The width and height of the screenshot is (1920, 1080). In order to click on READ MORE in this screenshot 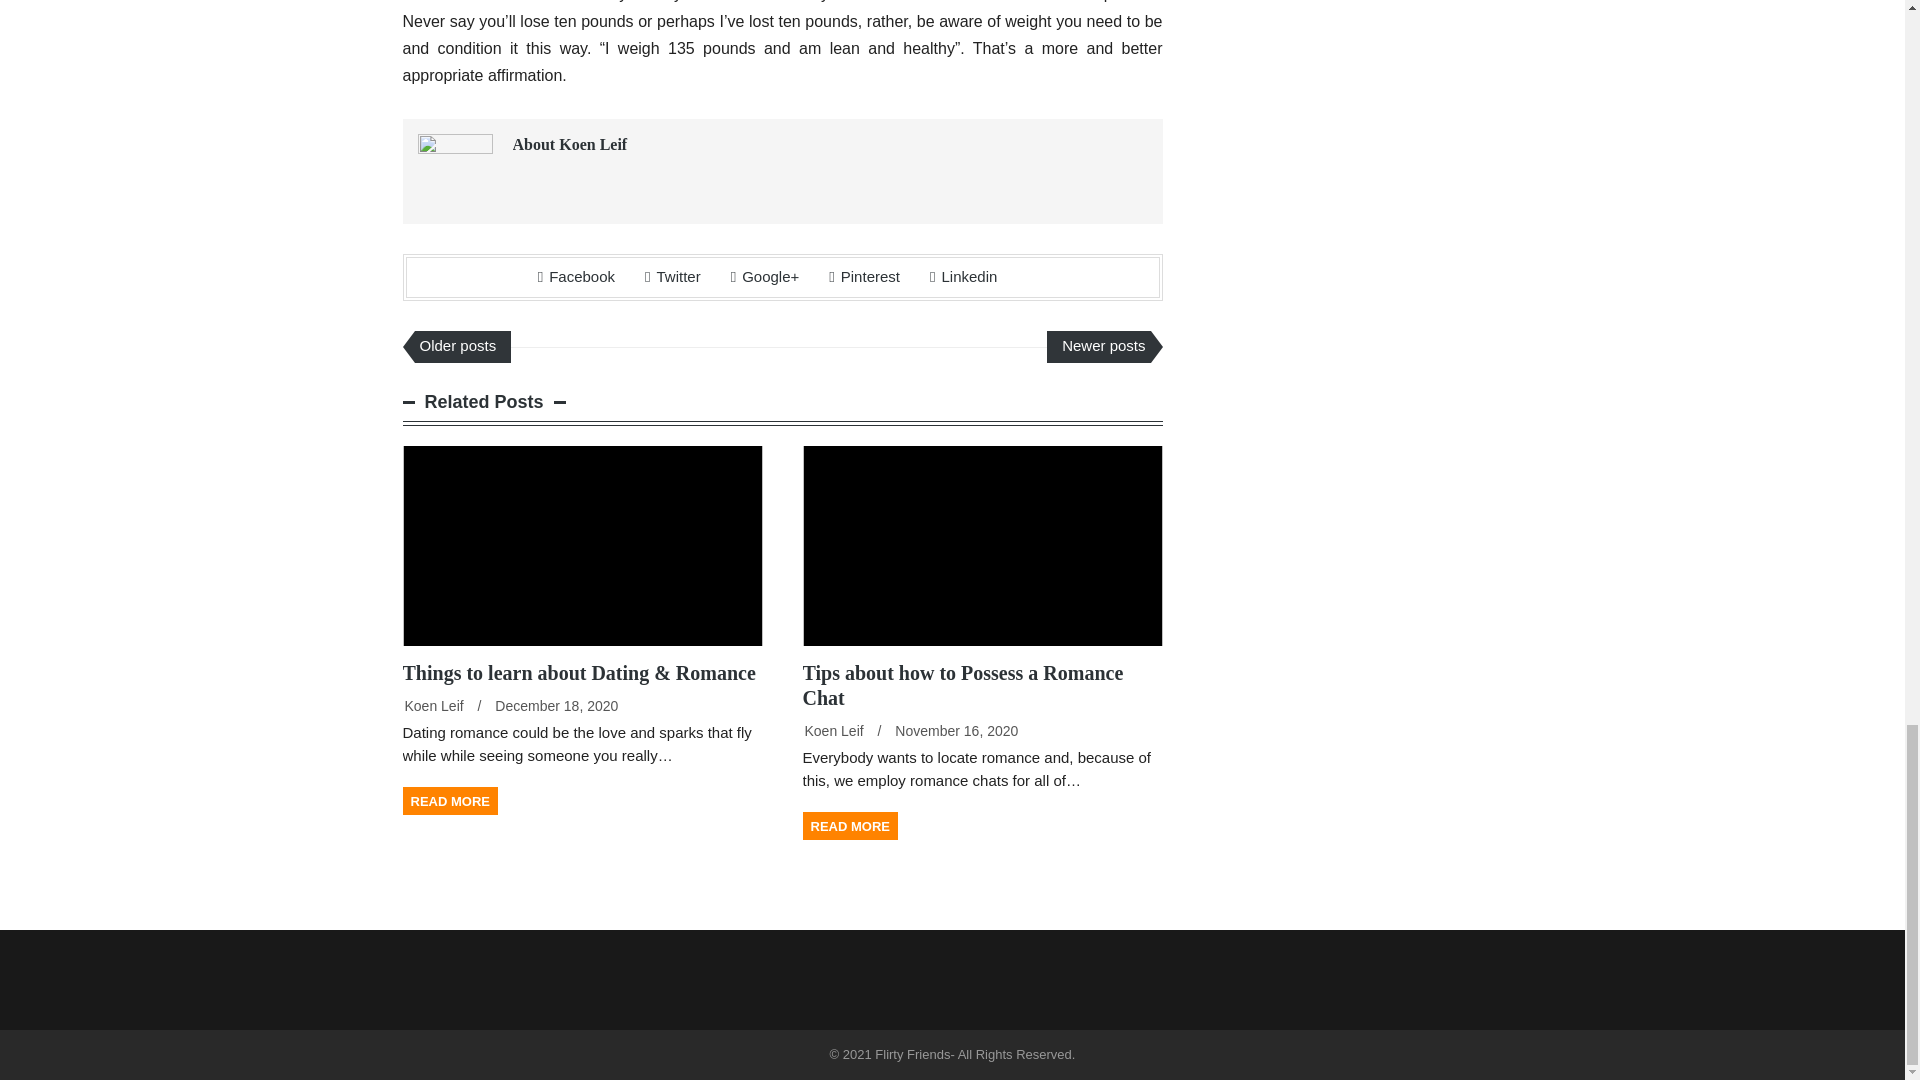, I will do `click(449, 801)`.